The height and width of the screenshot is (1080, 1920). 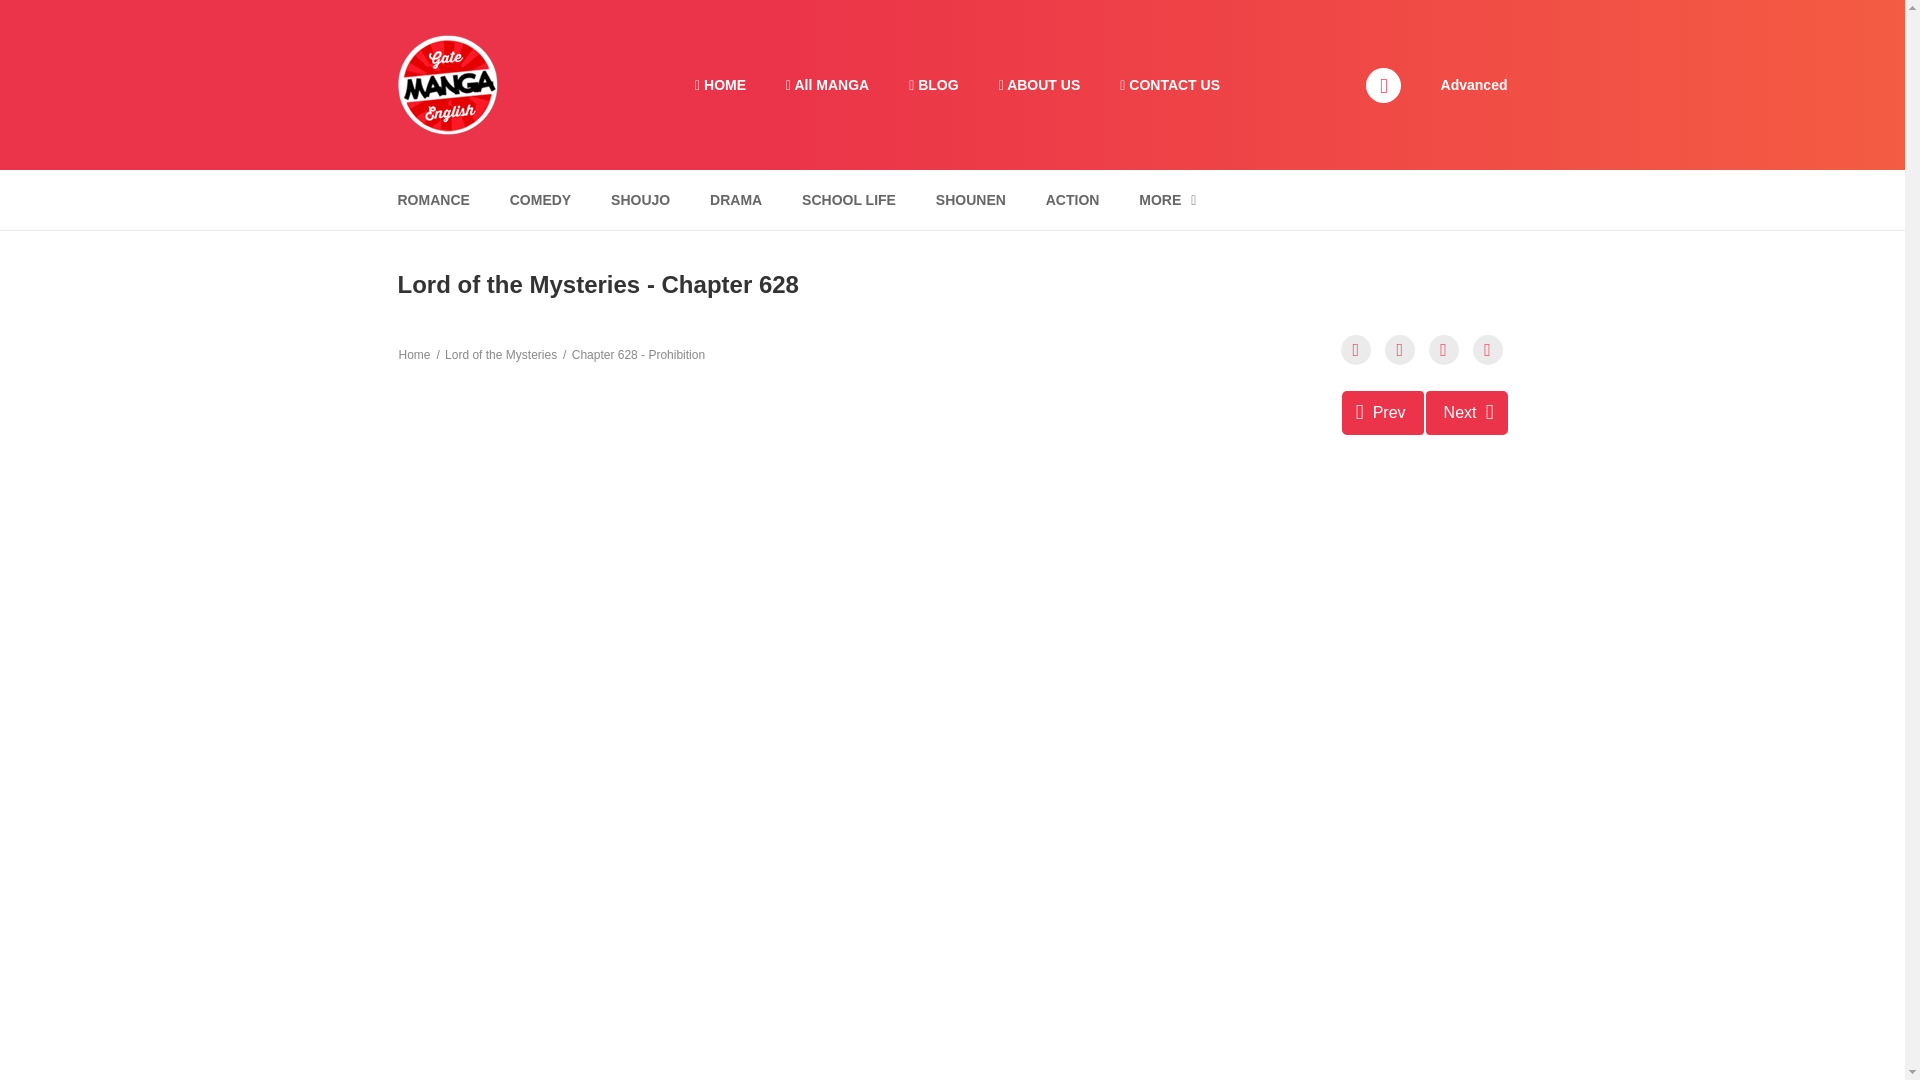 What do you see at coordinates (1444, 350) in the screenshot?
I see `Bookmark` at bounding box center [1444, 350].